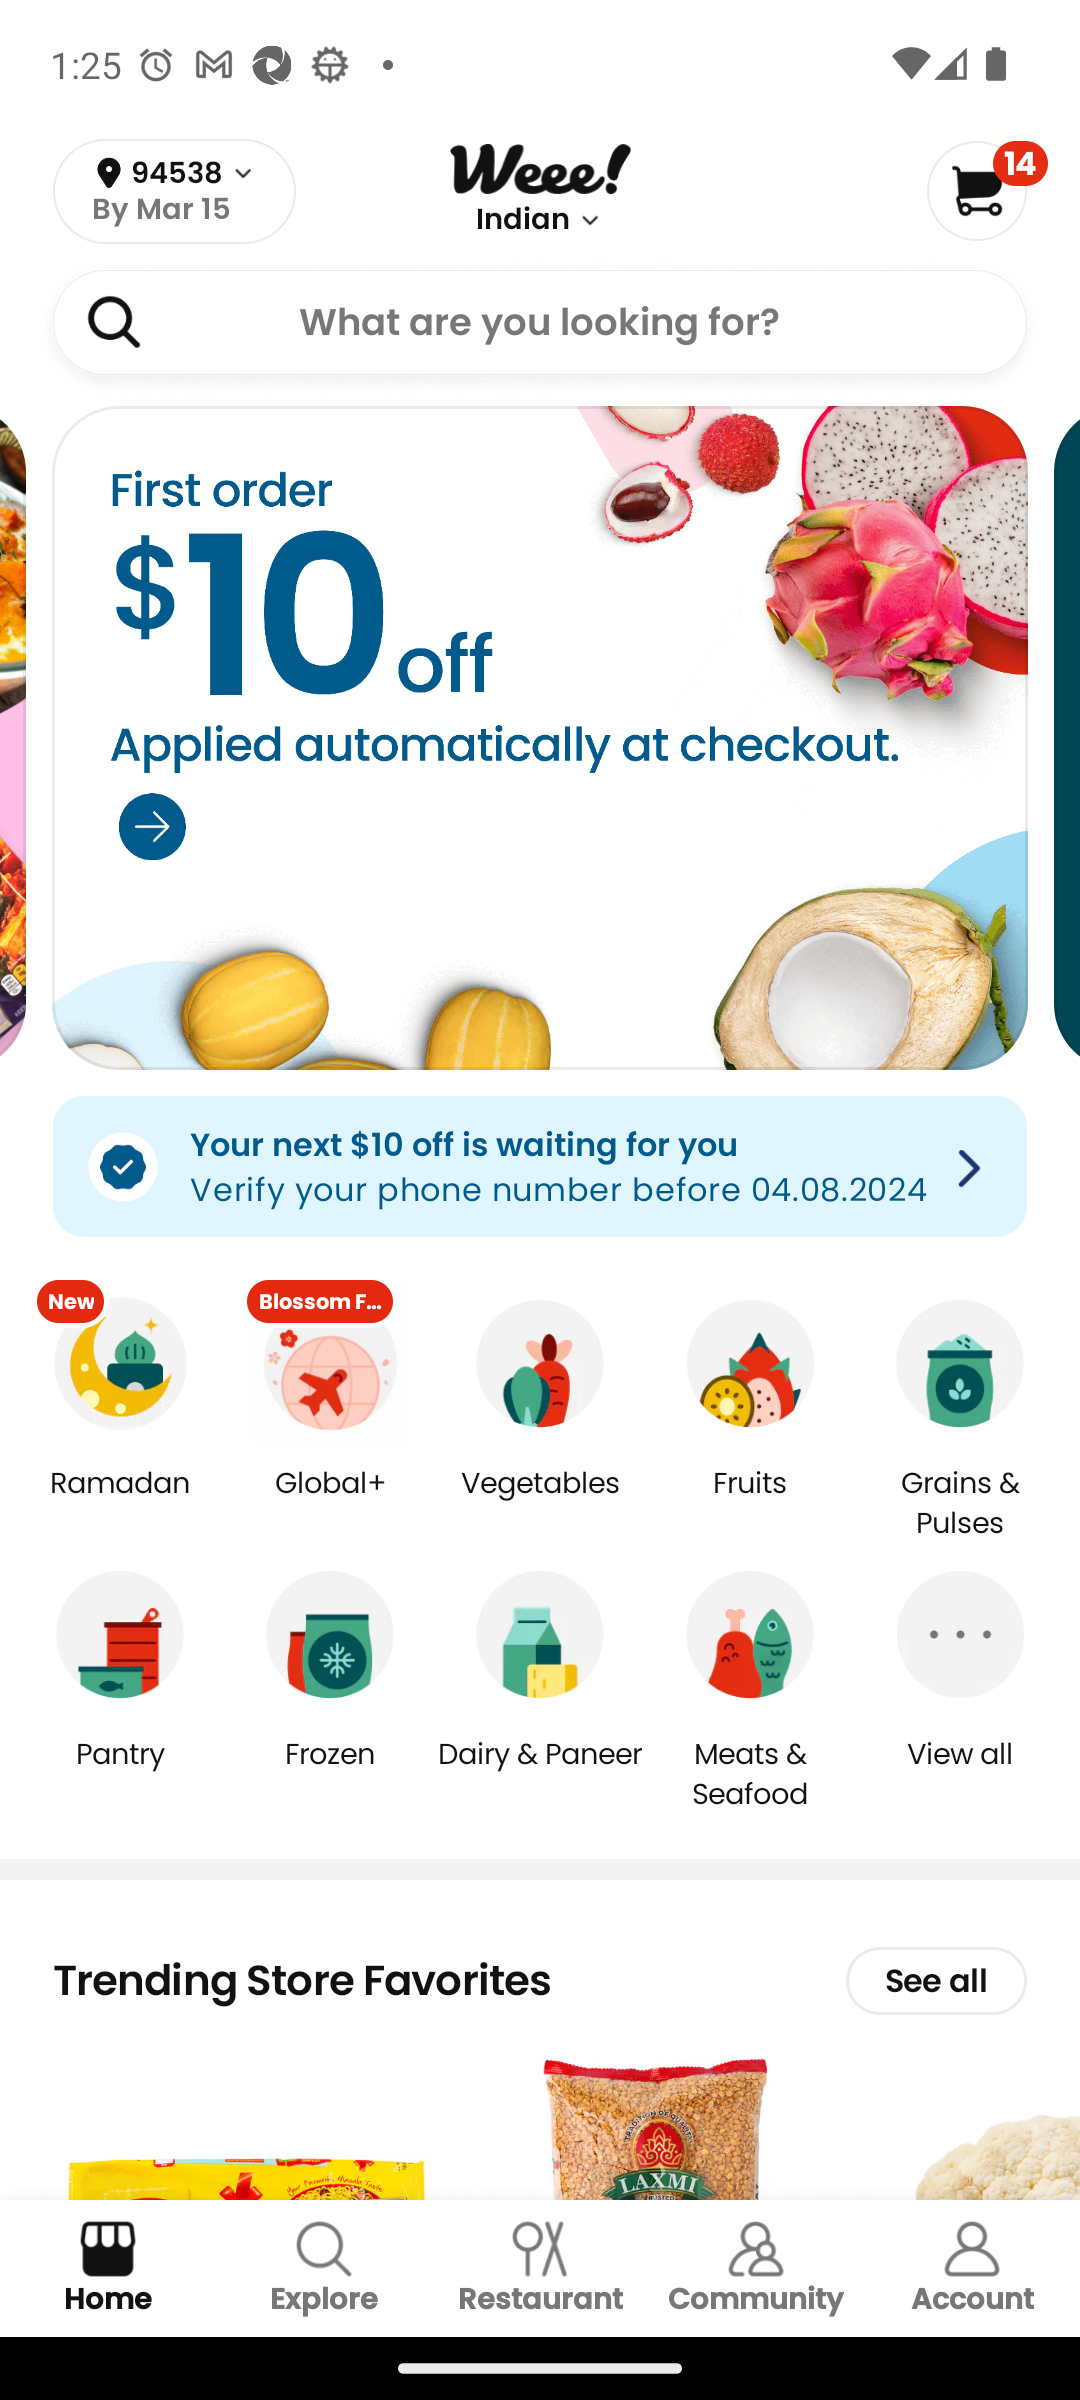 The image size is (1080, 2400). I want to click on Community, so click(756, 2268).